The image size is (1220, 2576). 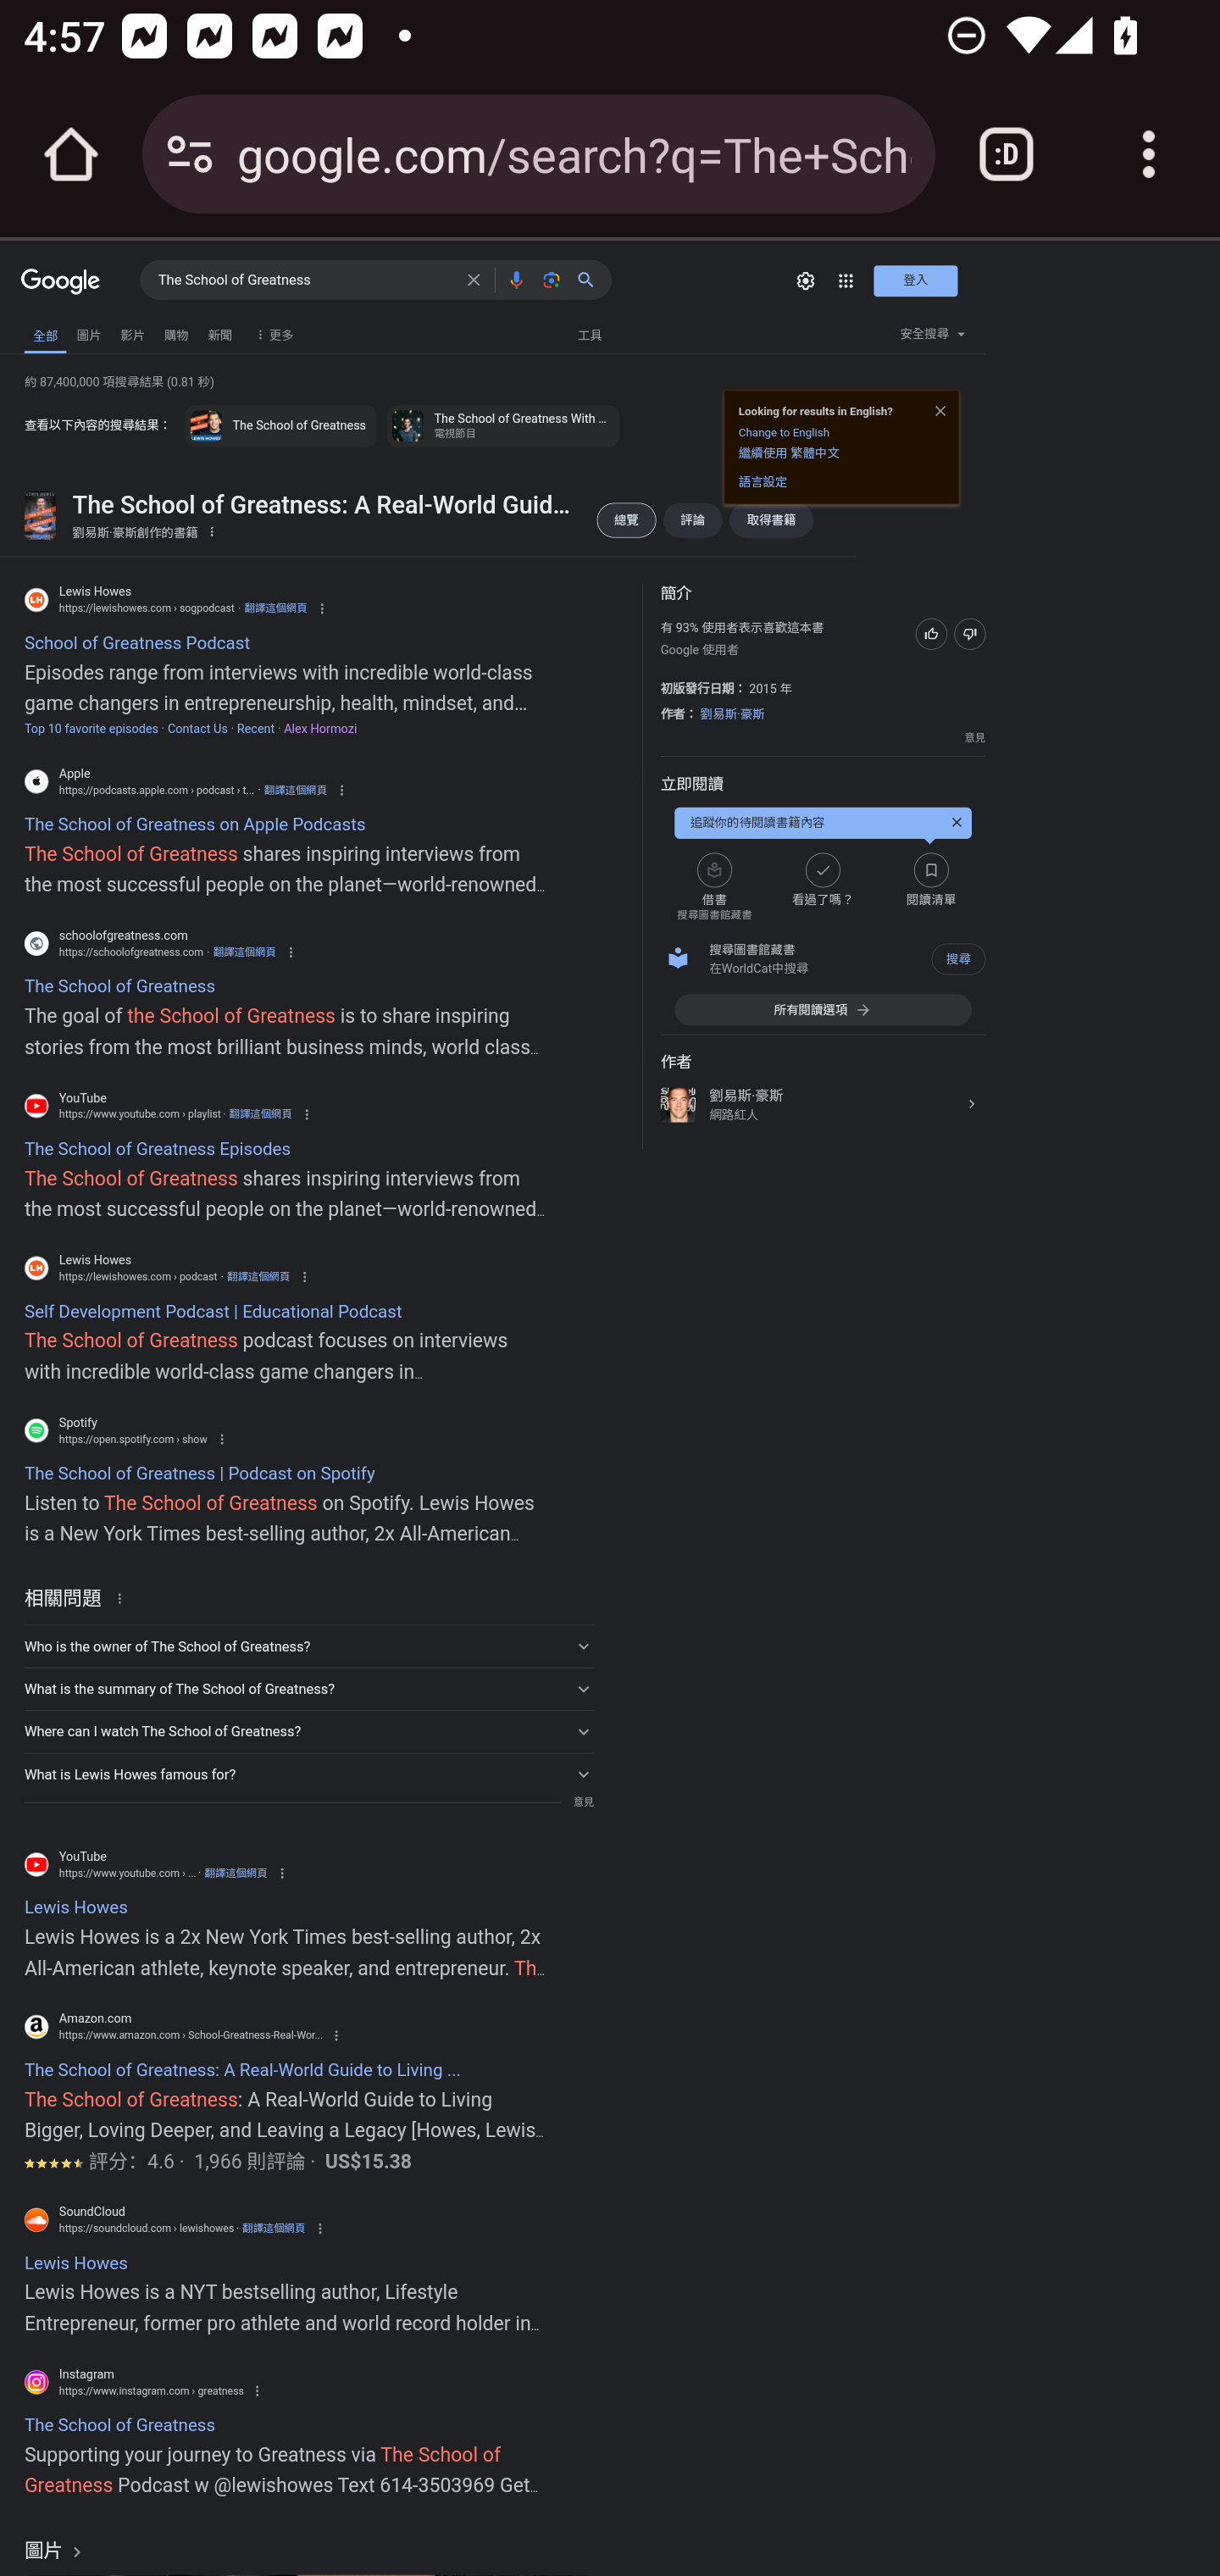 I want to click on 總覽, so click(x=625, y=520).